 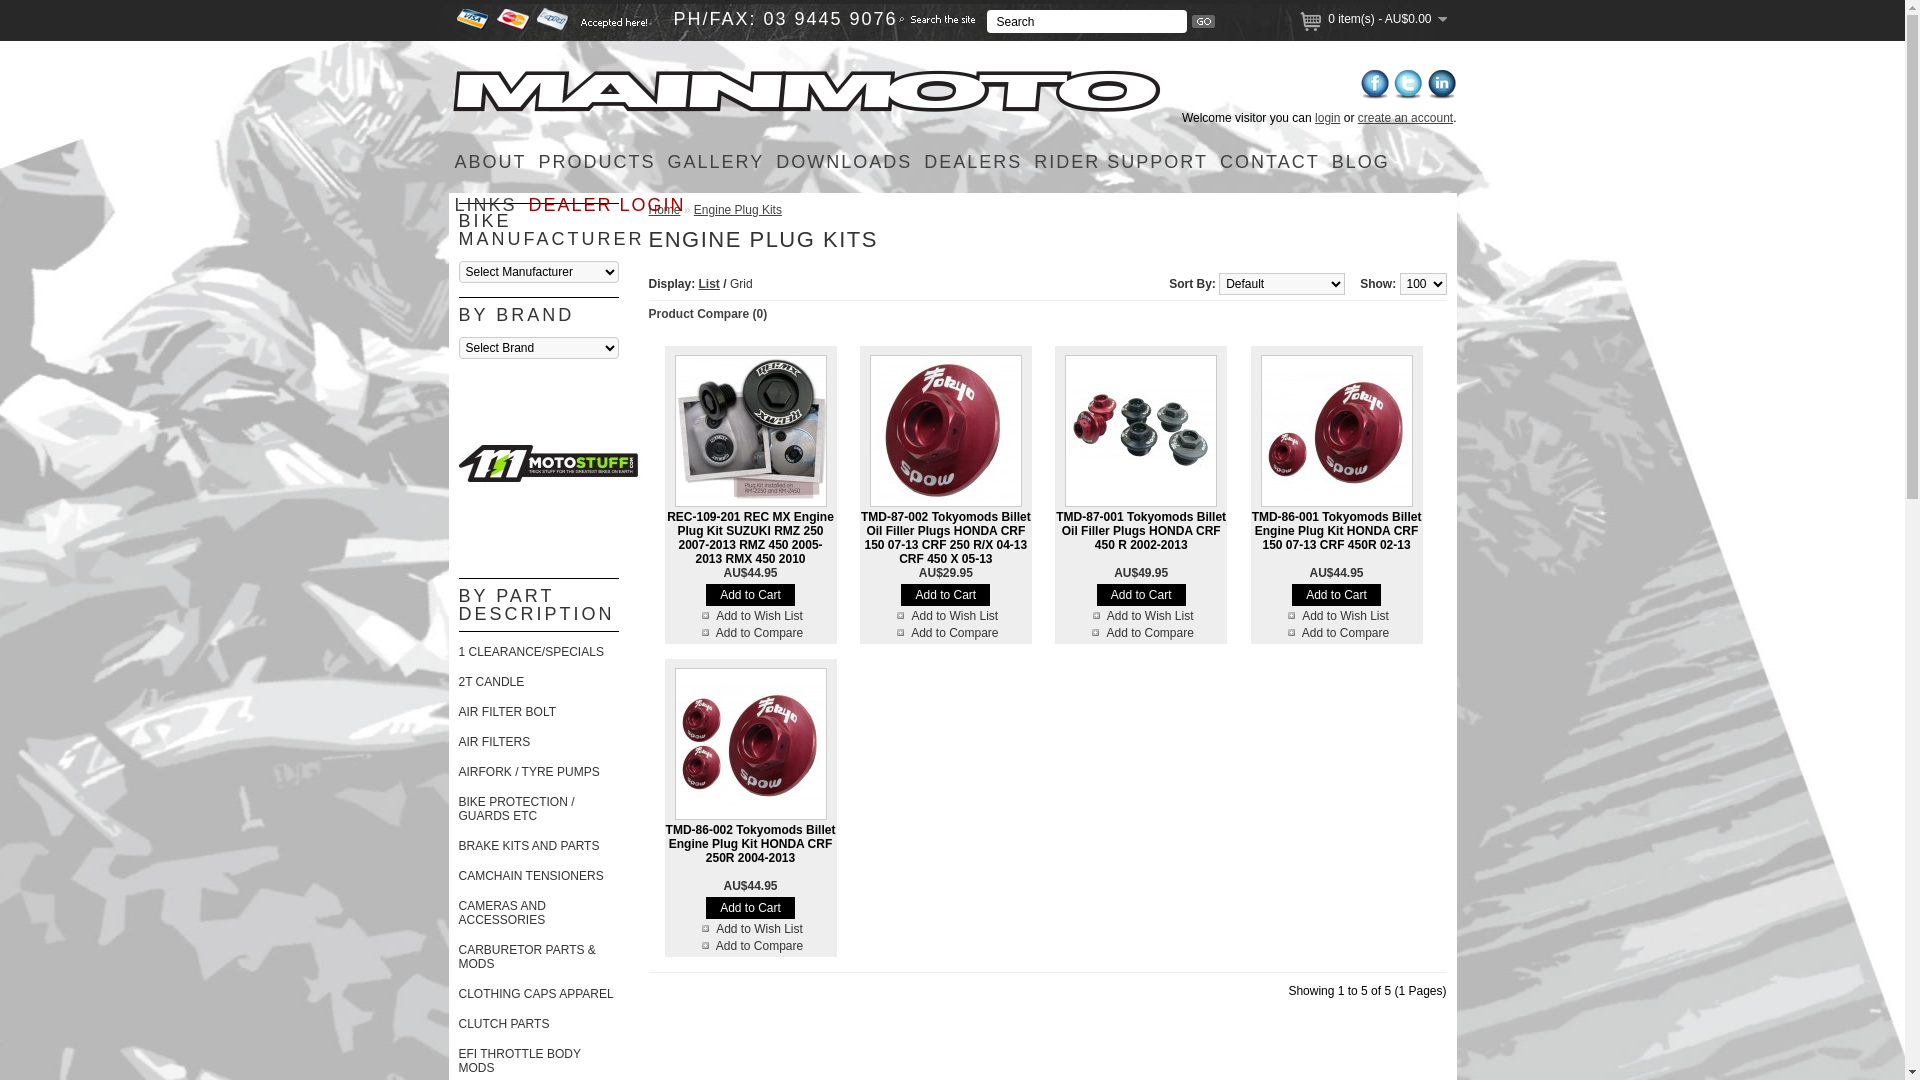 What do you see at coordinates (1270, 162) in the screenshot?
I see `CONTACT` at bounding box center [1270, 162].